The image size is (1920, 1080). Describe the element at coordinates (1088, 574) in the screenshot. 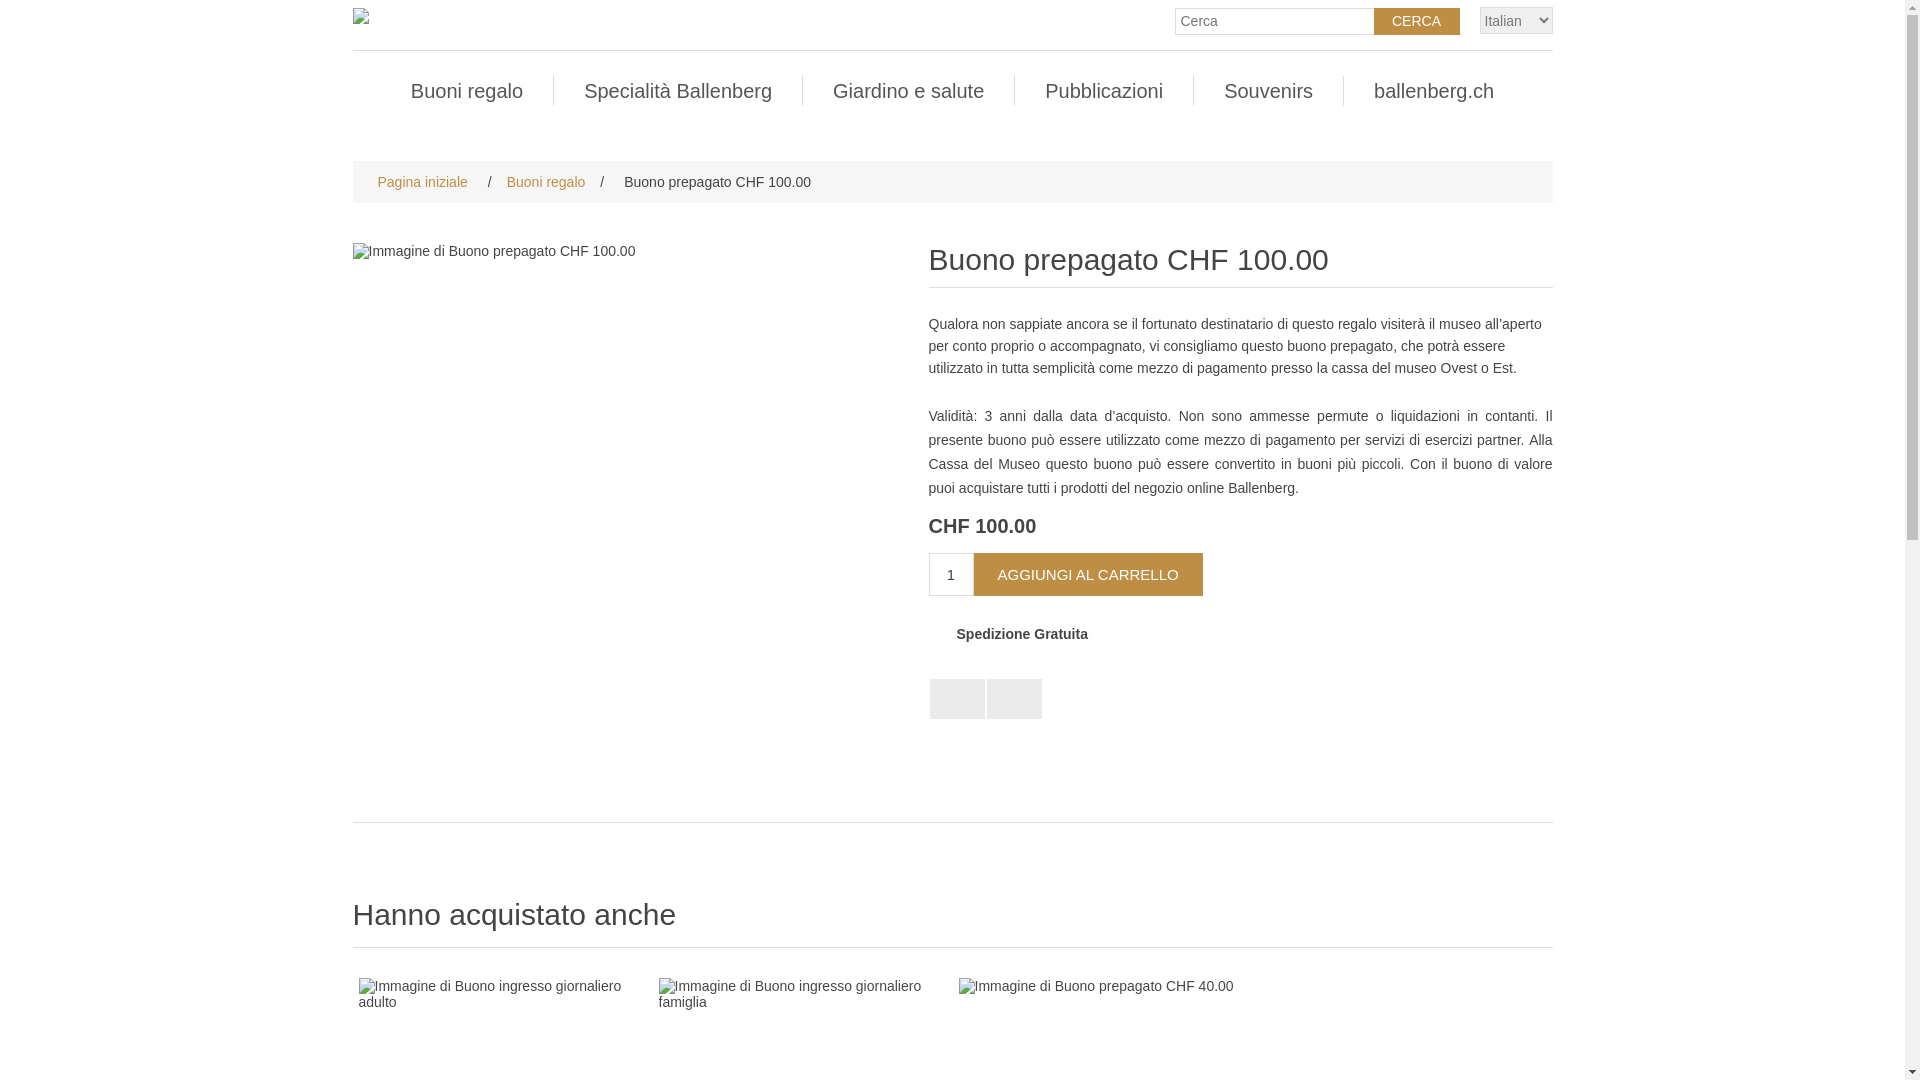

I see `Aggiungi al carrello` at that location.